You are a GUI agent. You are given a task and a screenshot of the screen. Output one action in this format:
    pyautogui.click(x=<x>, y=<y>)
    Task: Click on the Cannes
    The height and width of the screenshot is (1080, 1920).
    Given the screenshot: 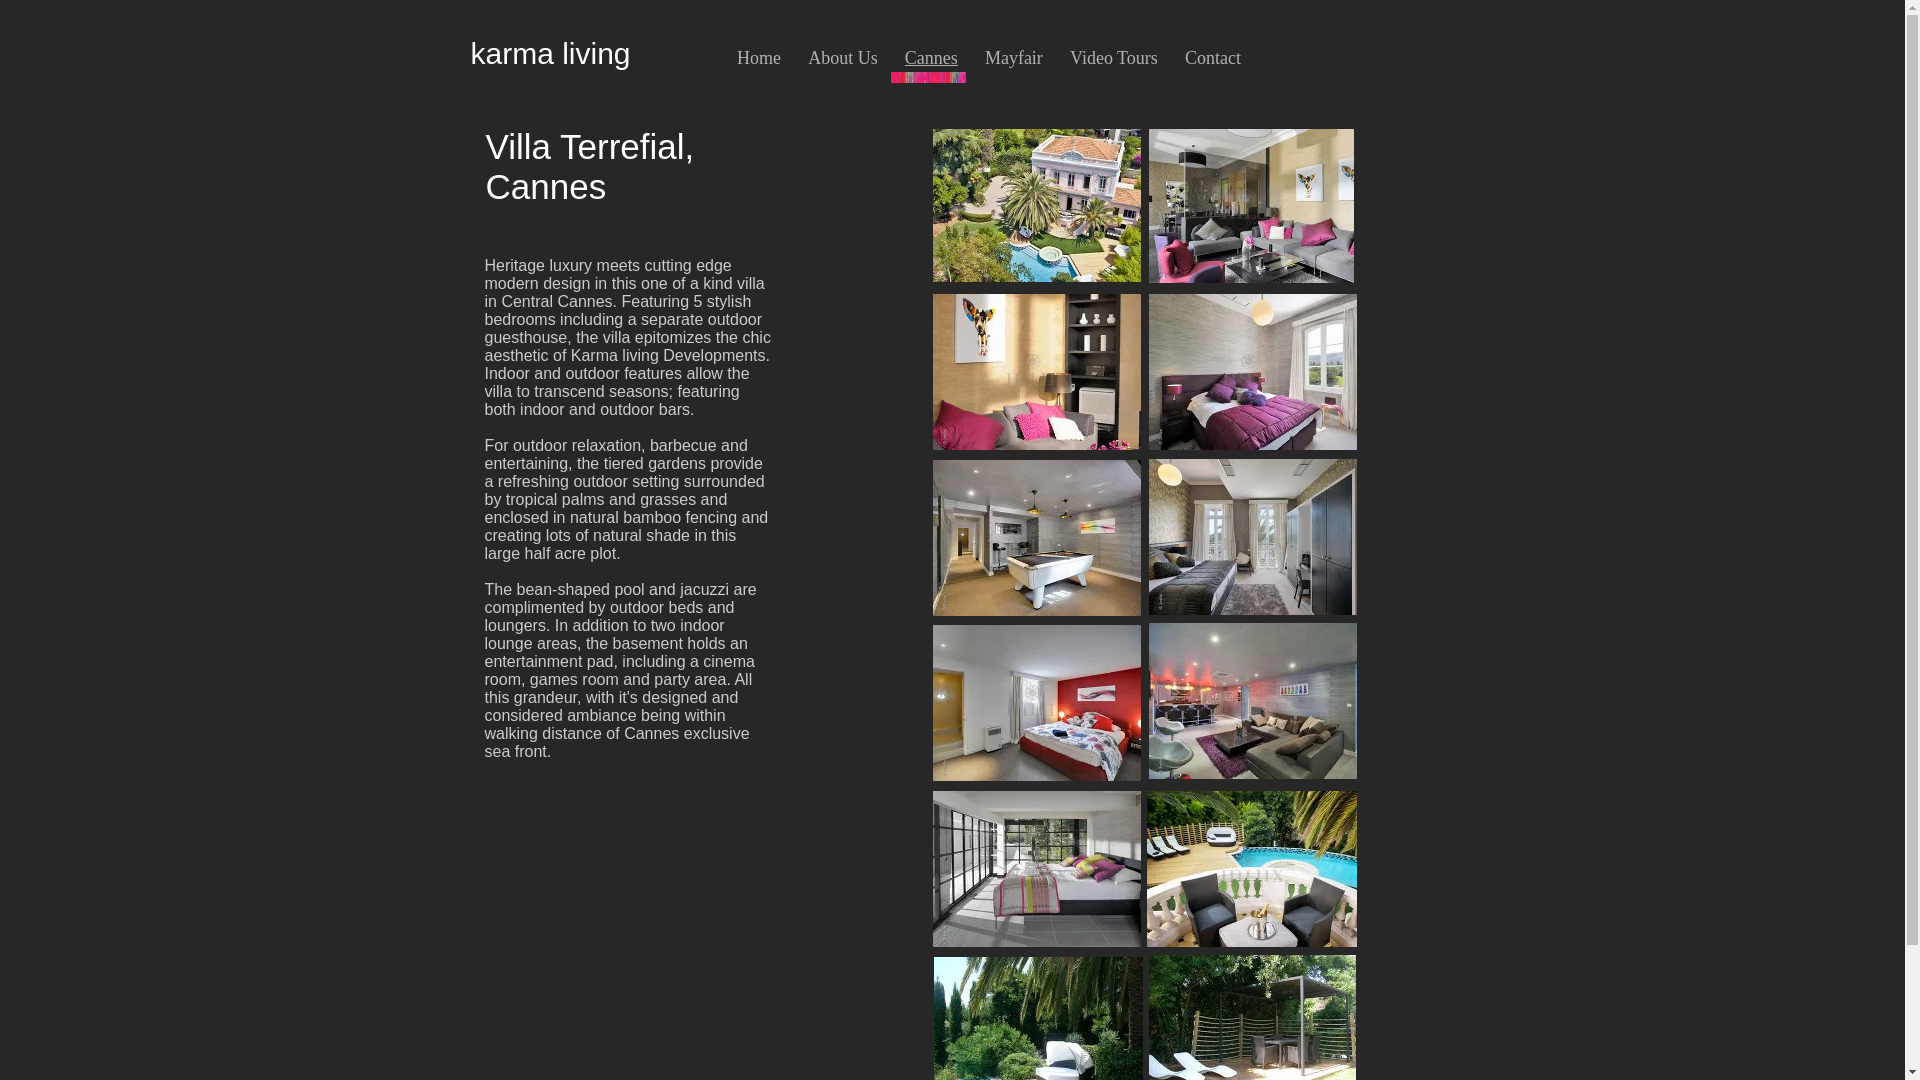 What is the action you would take?
    pyautogui.click(x=930, y=58)
    